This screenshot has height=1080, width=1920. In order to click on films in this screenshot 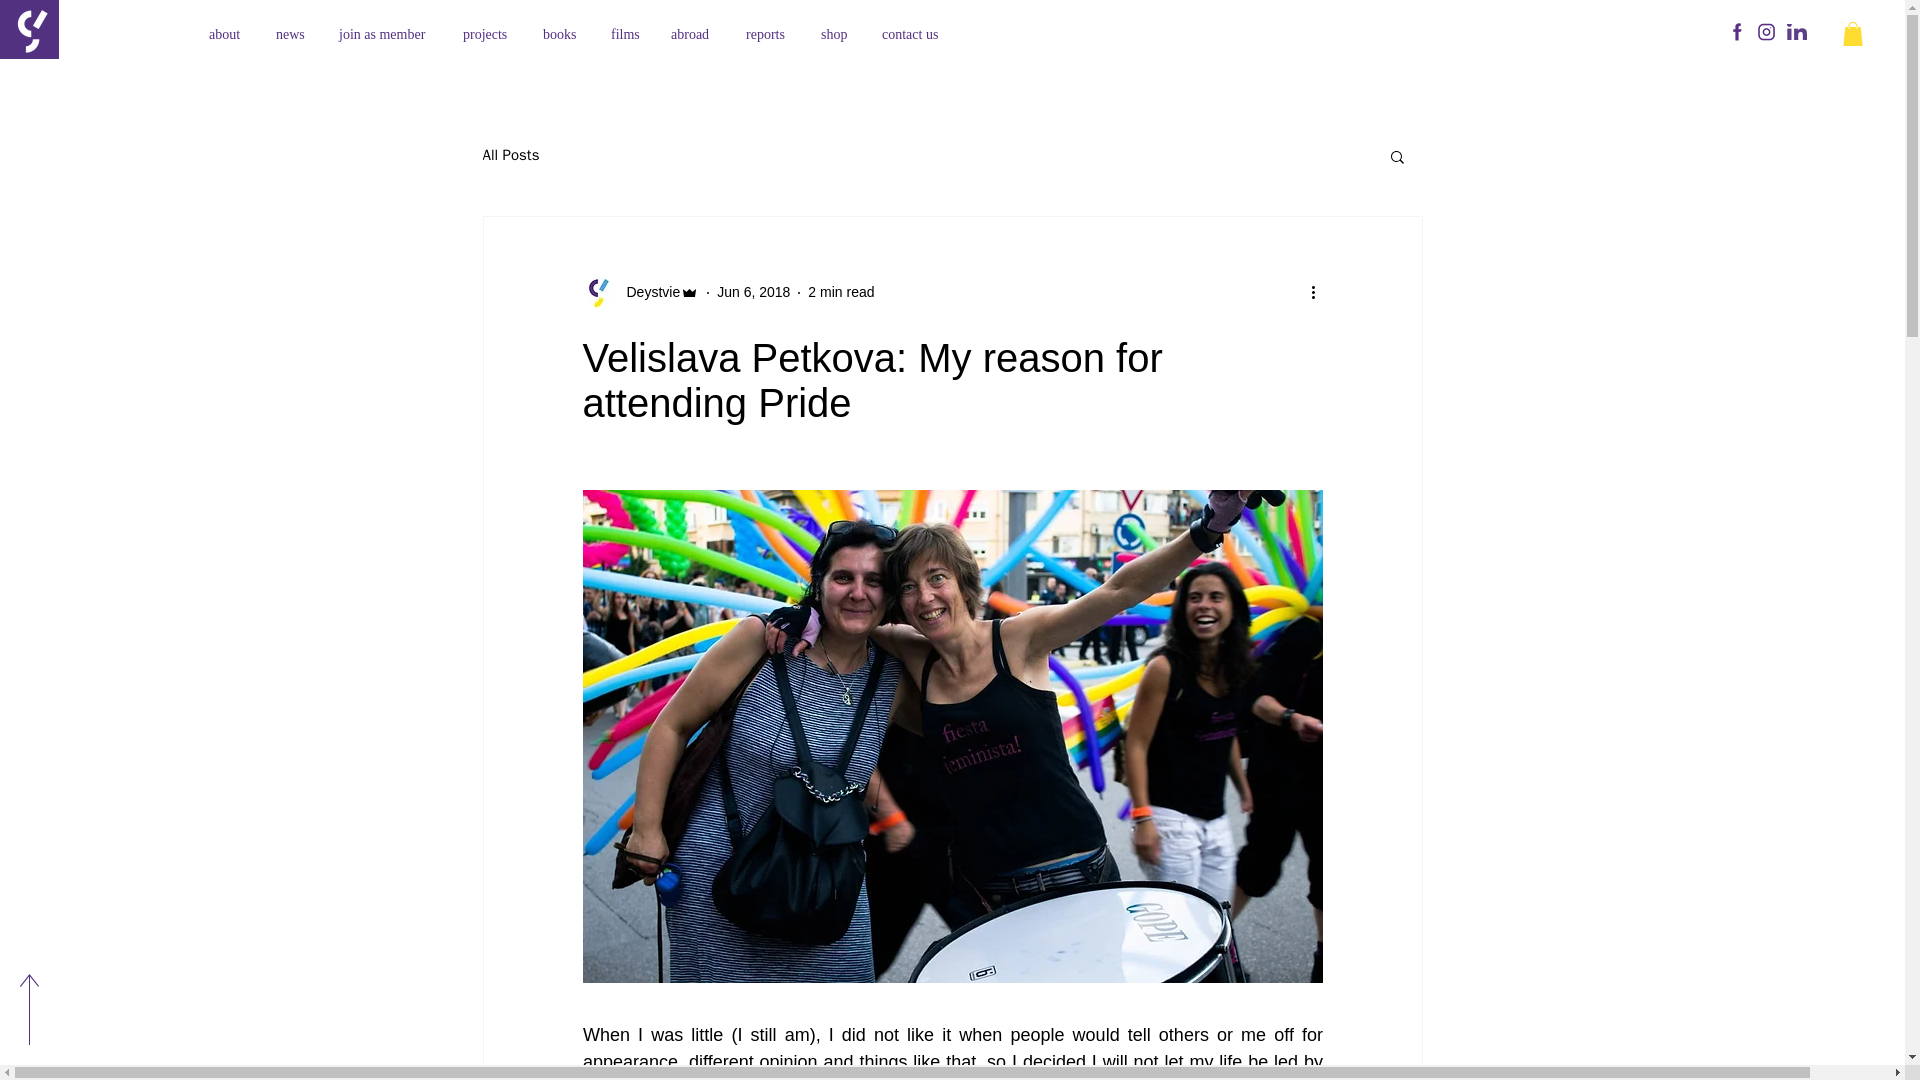, I will do `click(626, 34)`.